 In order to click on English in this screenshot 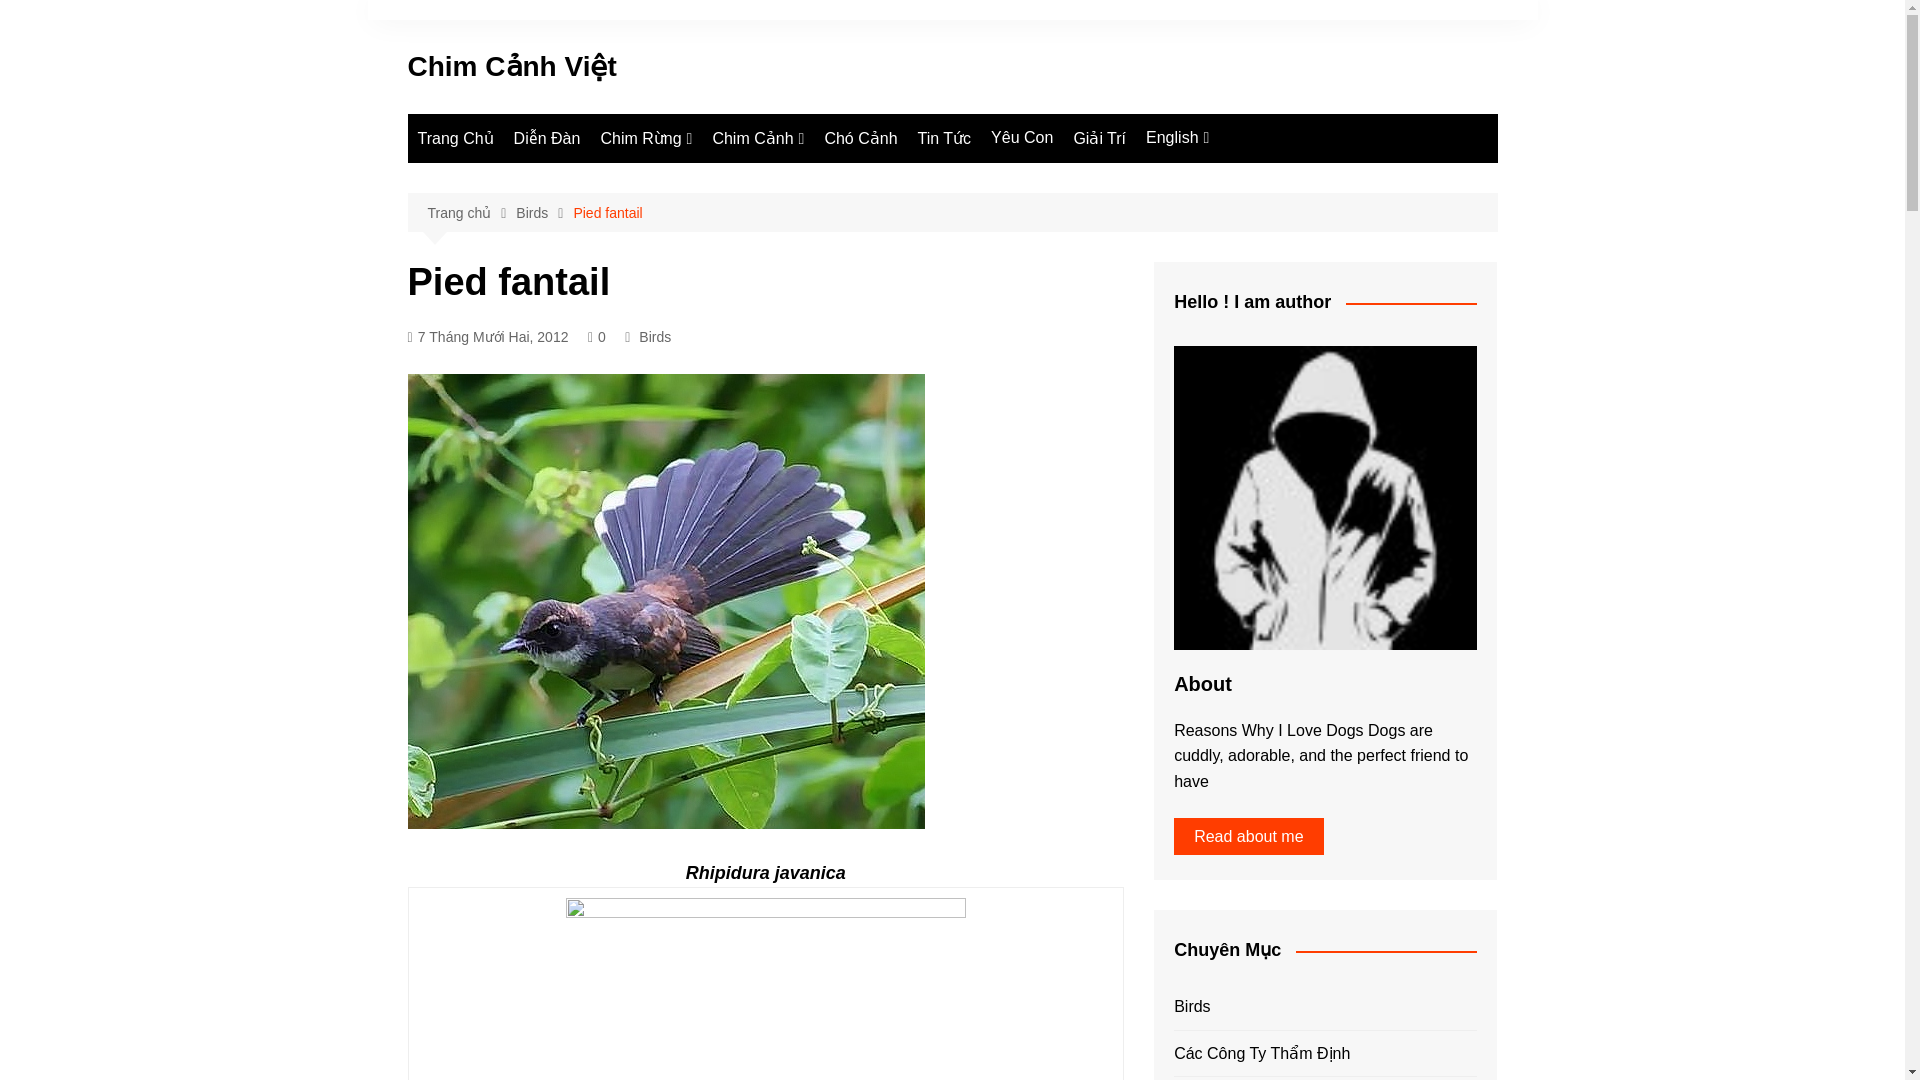, I will do `click(1178, 138)`.